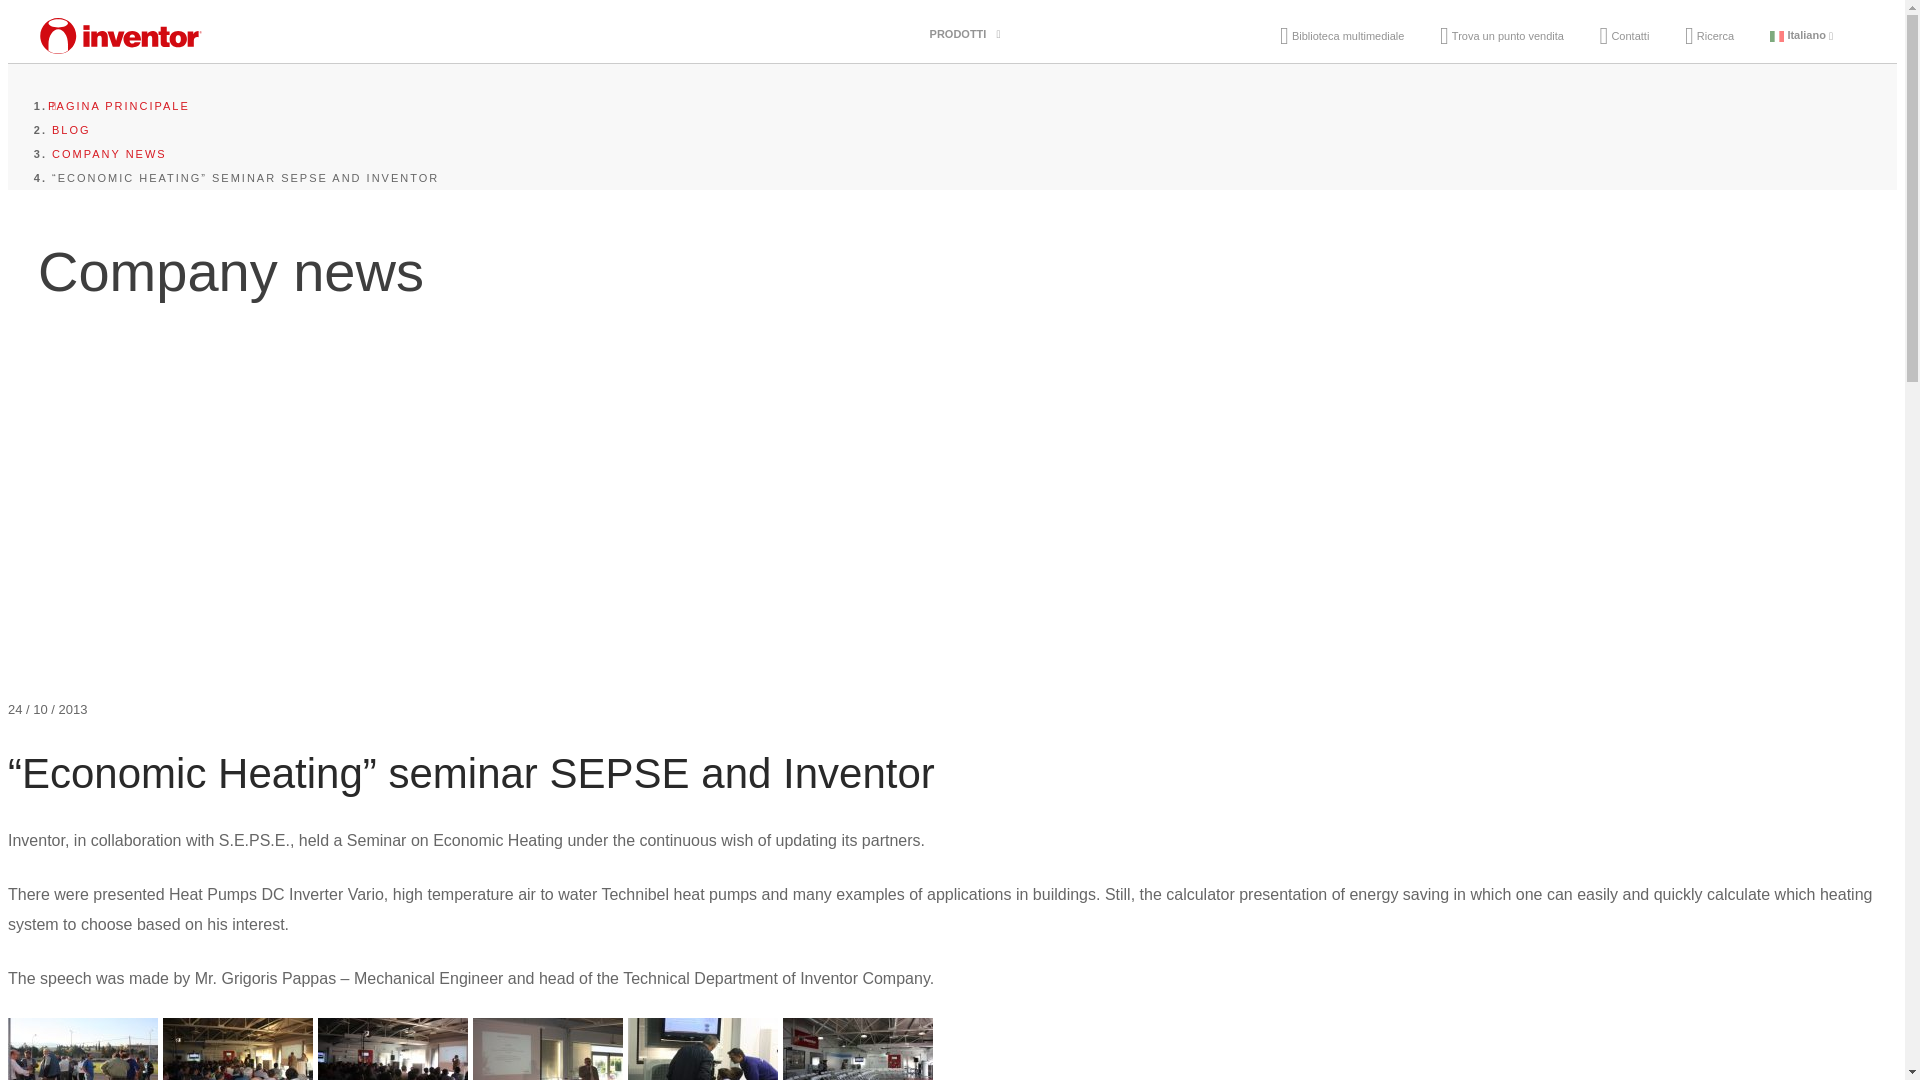  What do you see at coordinates (1624, 36) in the screenshot?
I see `Contatti` at bounding box center [1624, 36].